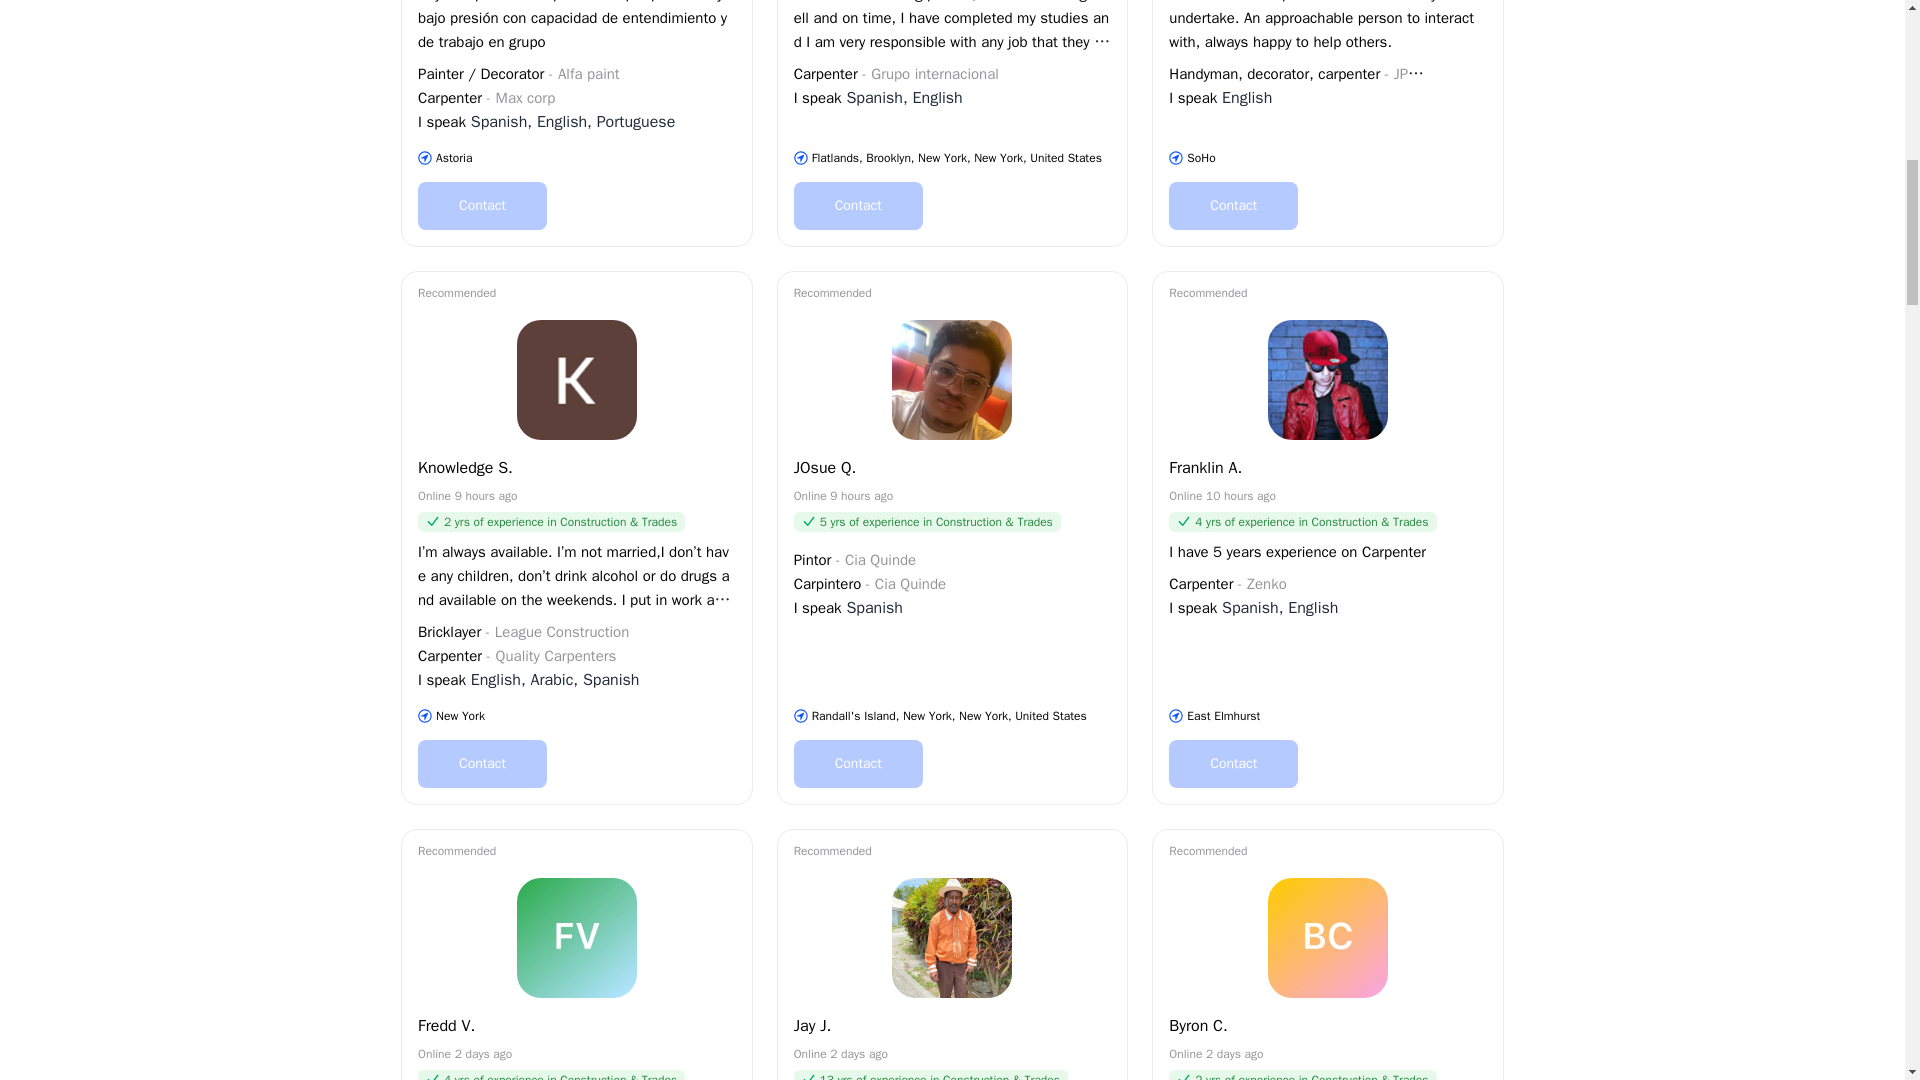  What do you see at coordinates (858, 764) in the screenshot?
I see `Contact` at bounding box center [858, 764].